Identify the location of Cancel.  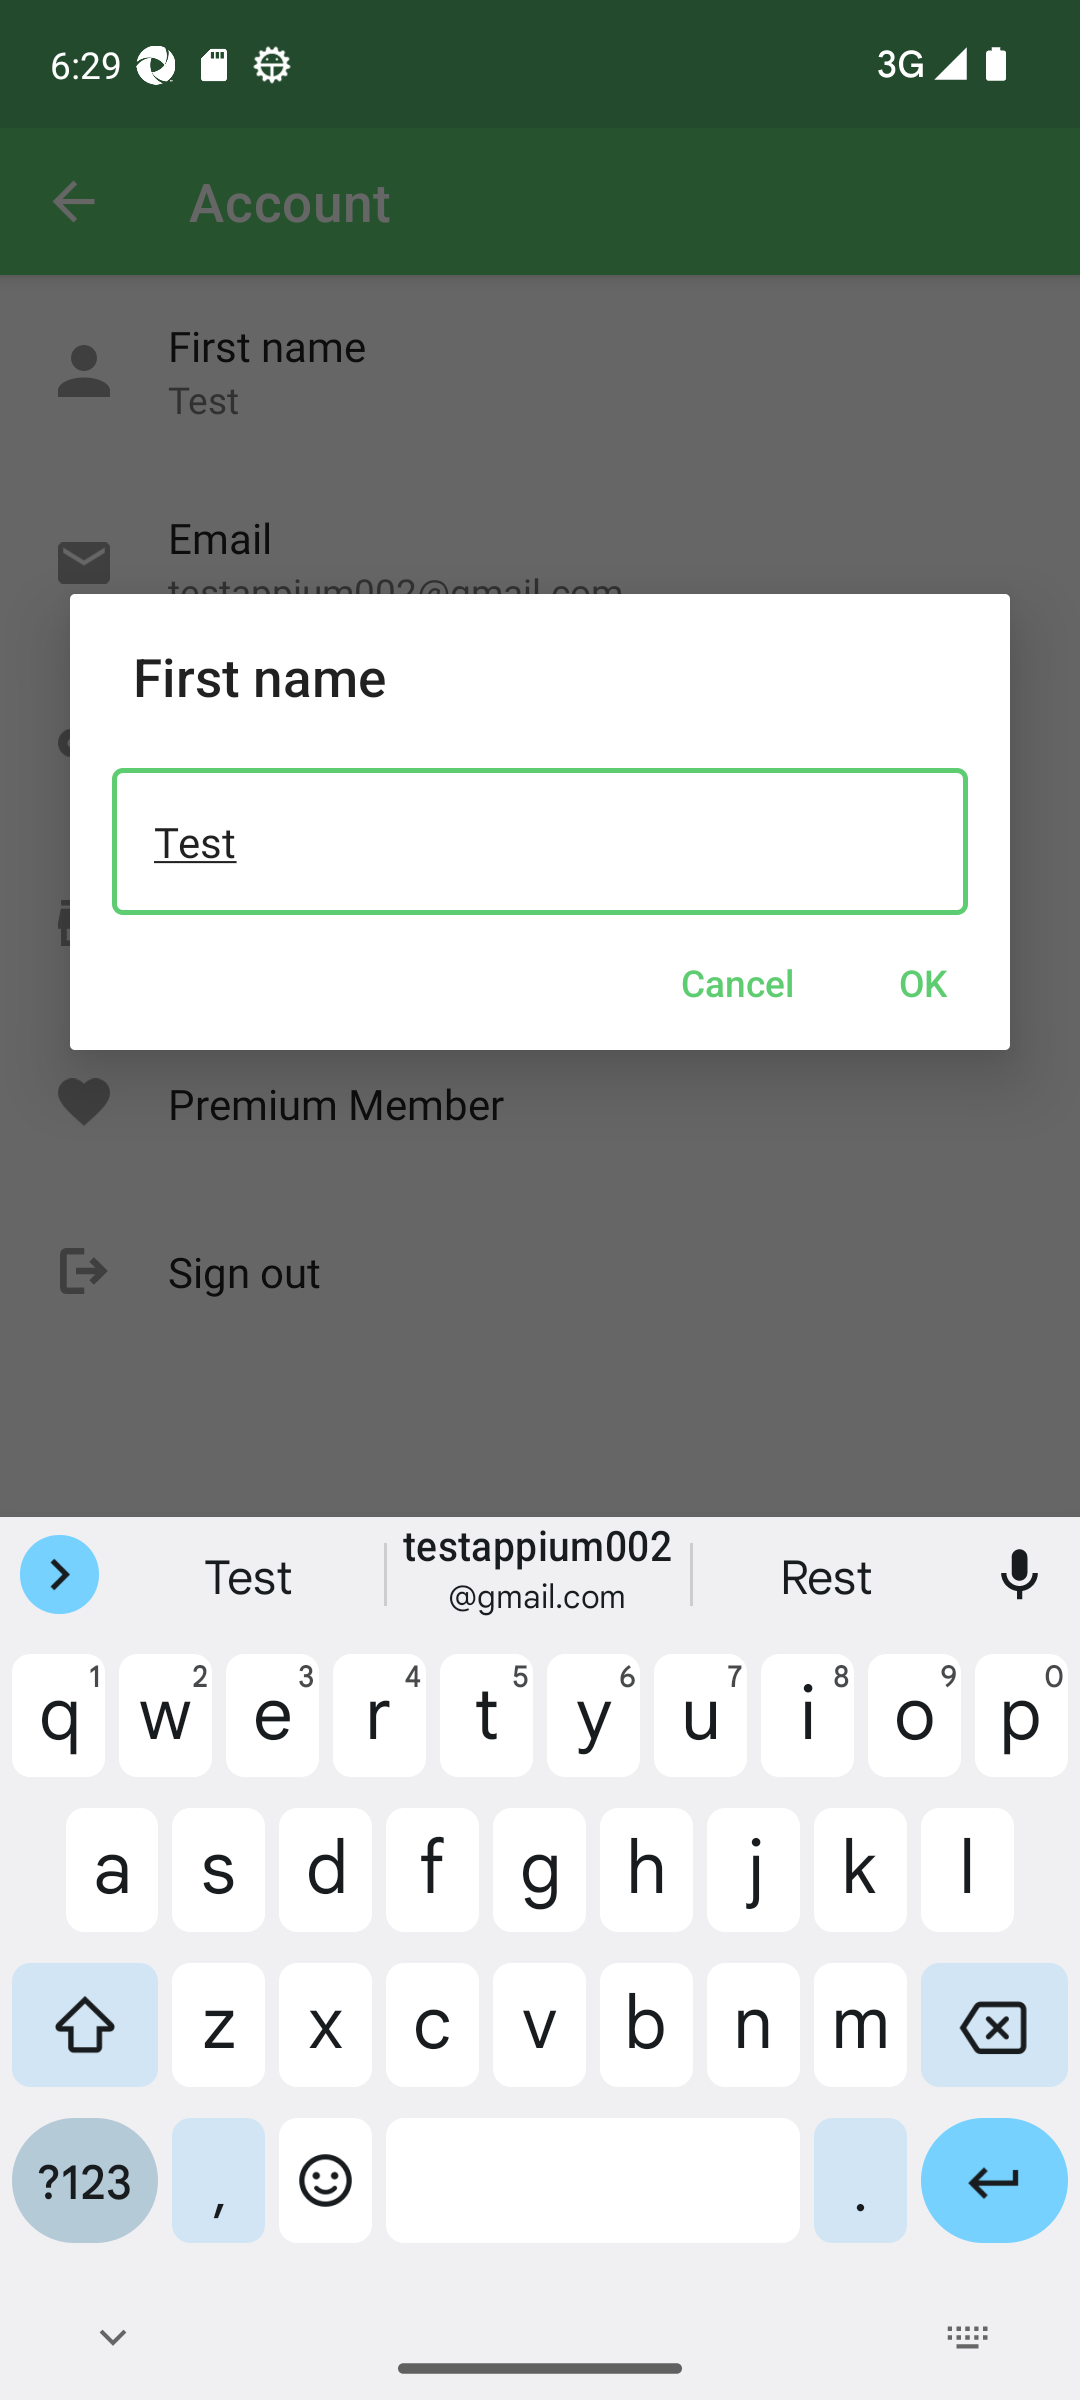
(737, 982).